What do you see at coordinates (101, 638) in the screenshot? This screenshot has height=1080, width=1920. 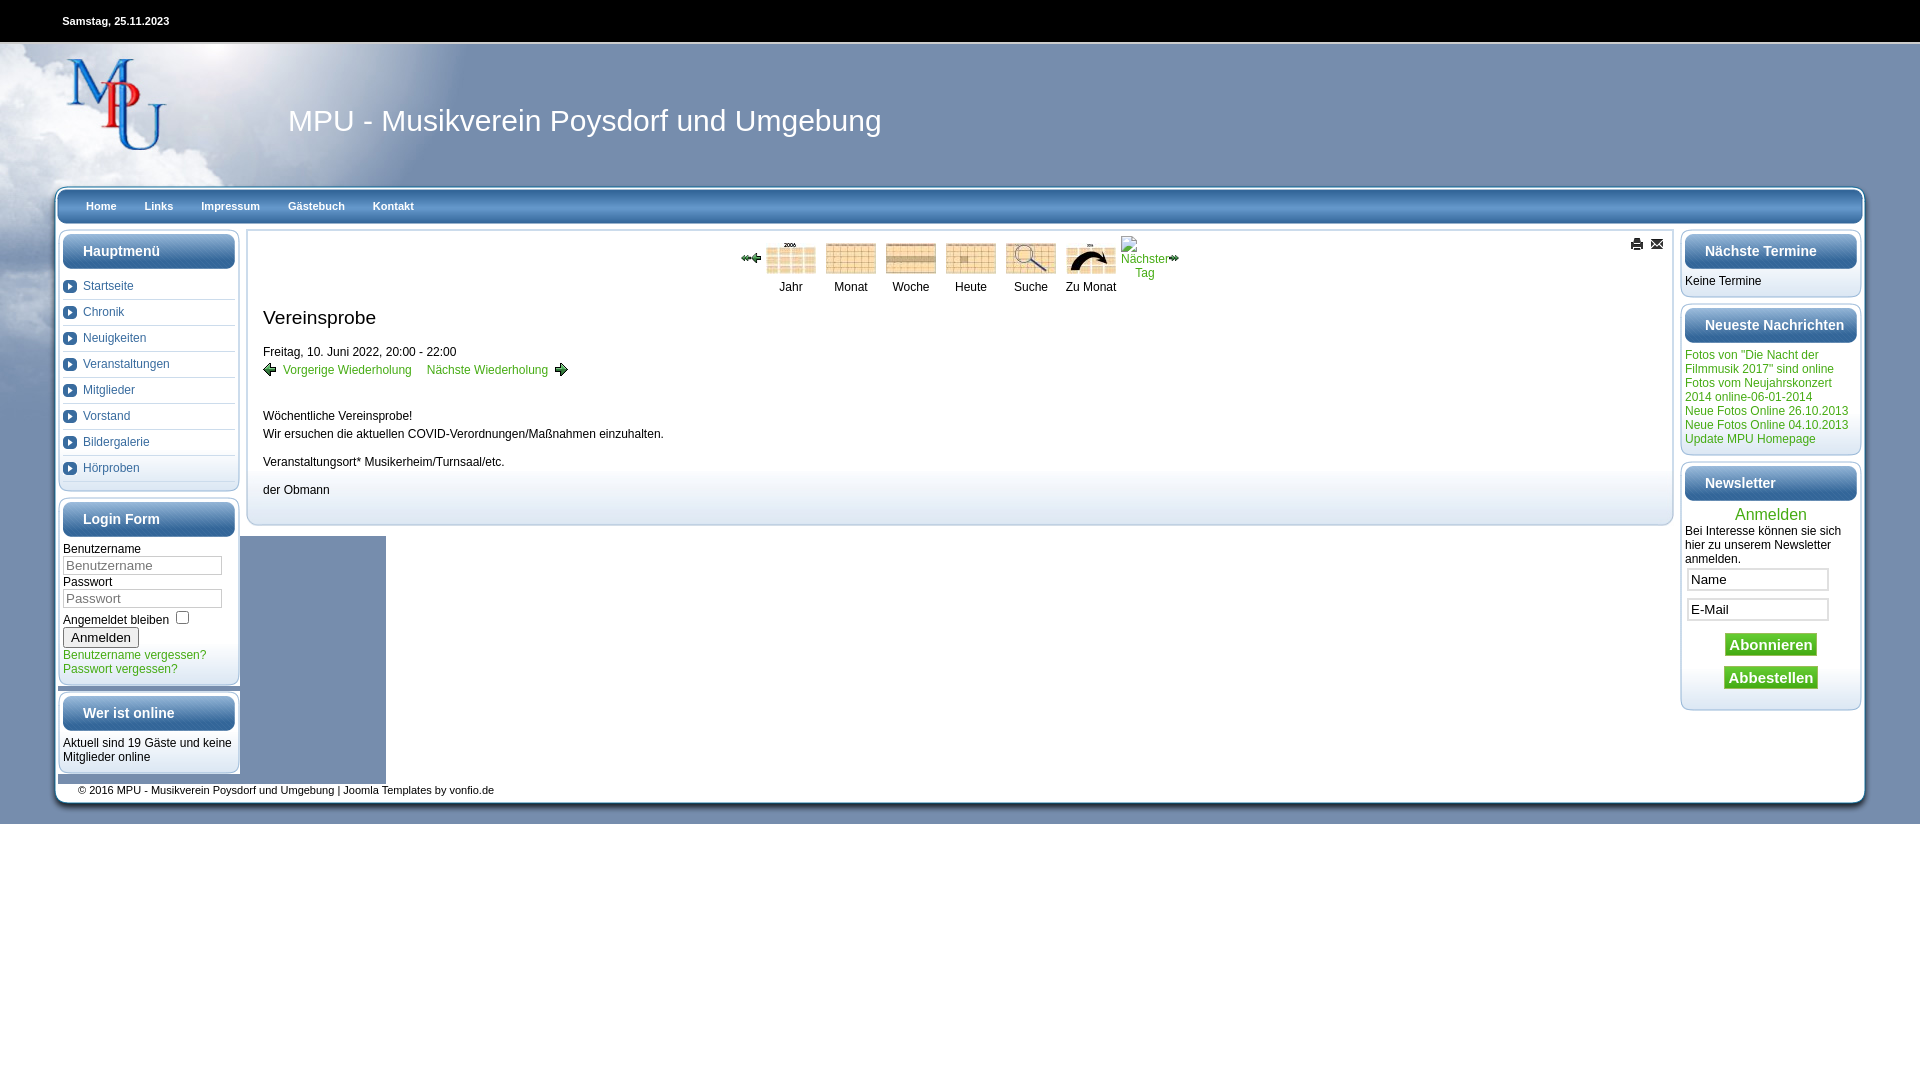 I see `Anmelden` at bounding box center [101, 638].